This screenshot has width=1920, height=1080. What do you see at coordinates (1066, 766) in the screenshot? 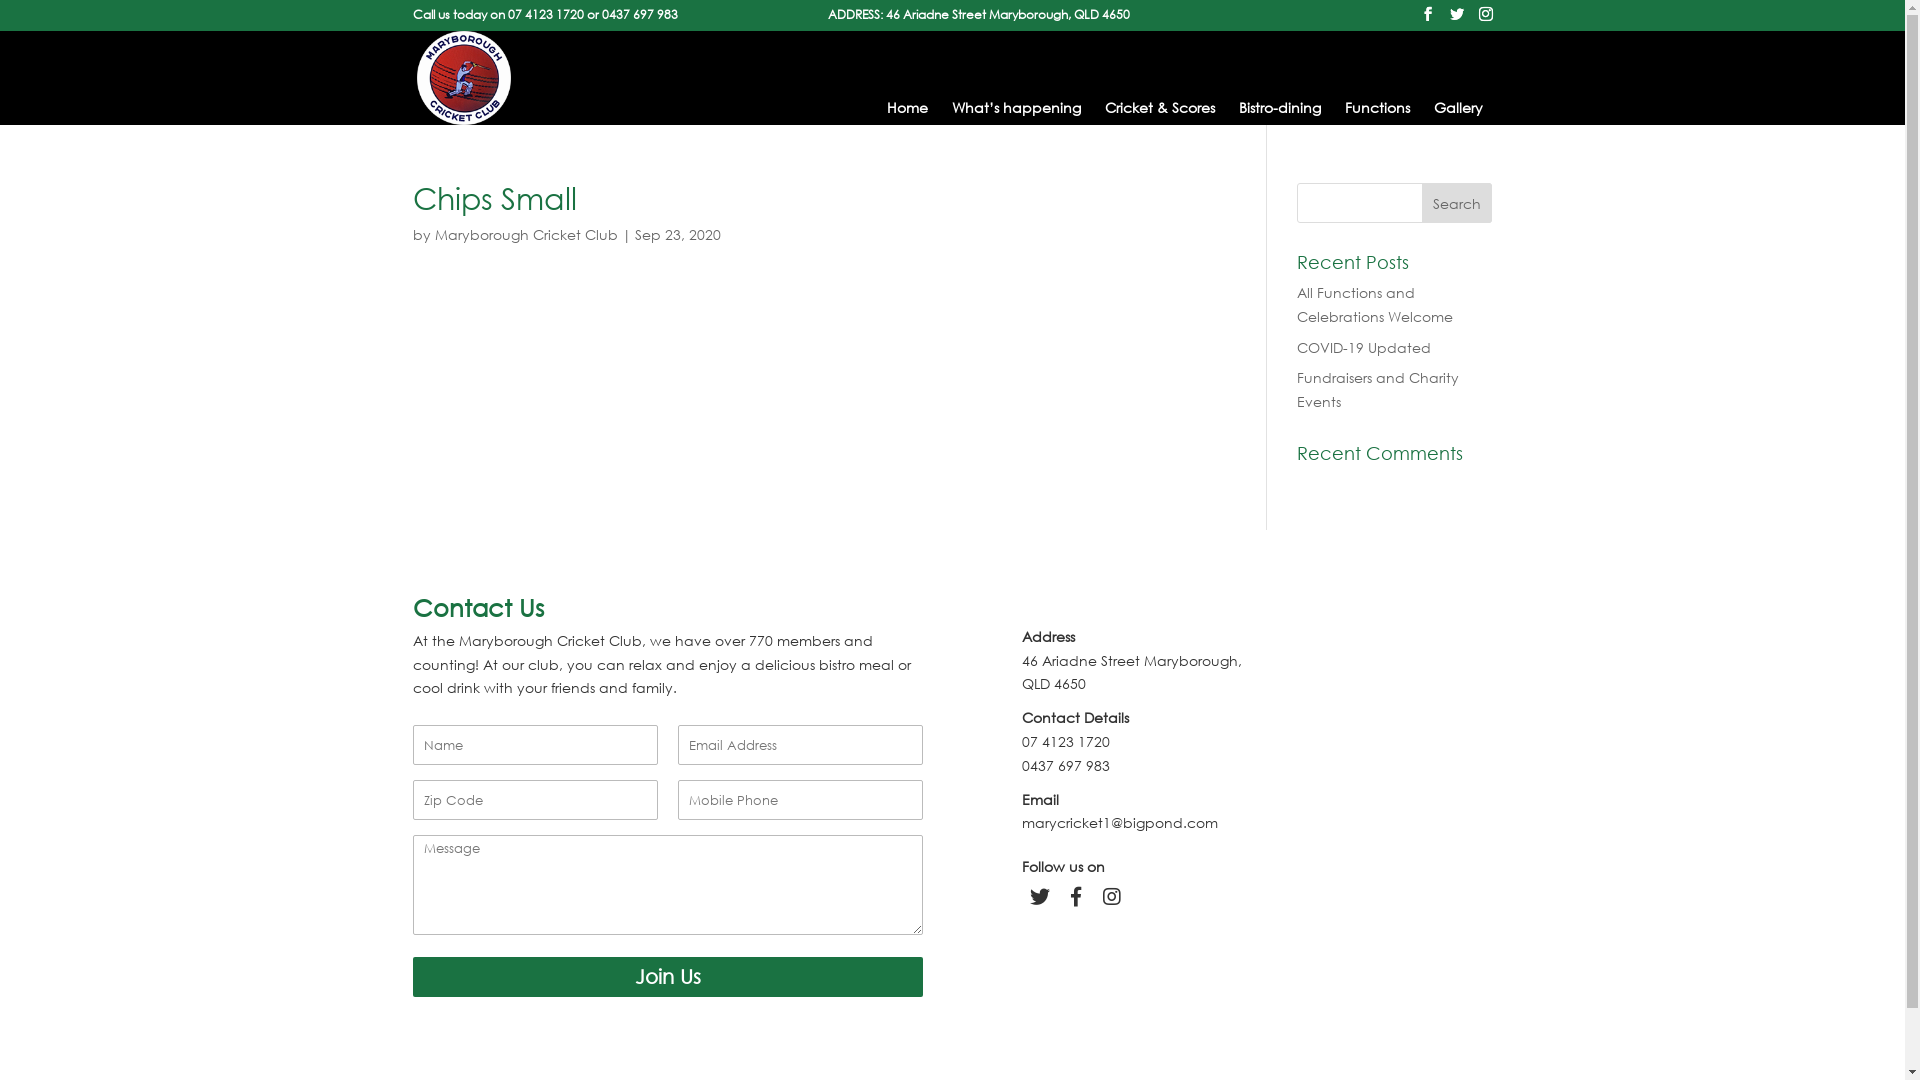
I see `0437 697 983` at bounding box center [1066, 766].